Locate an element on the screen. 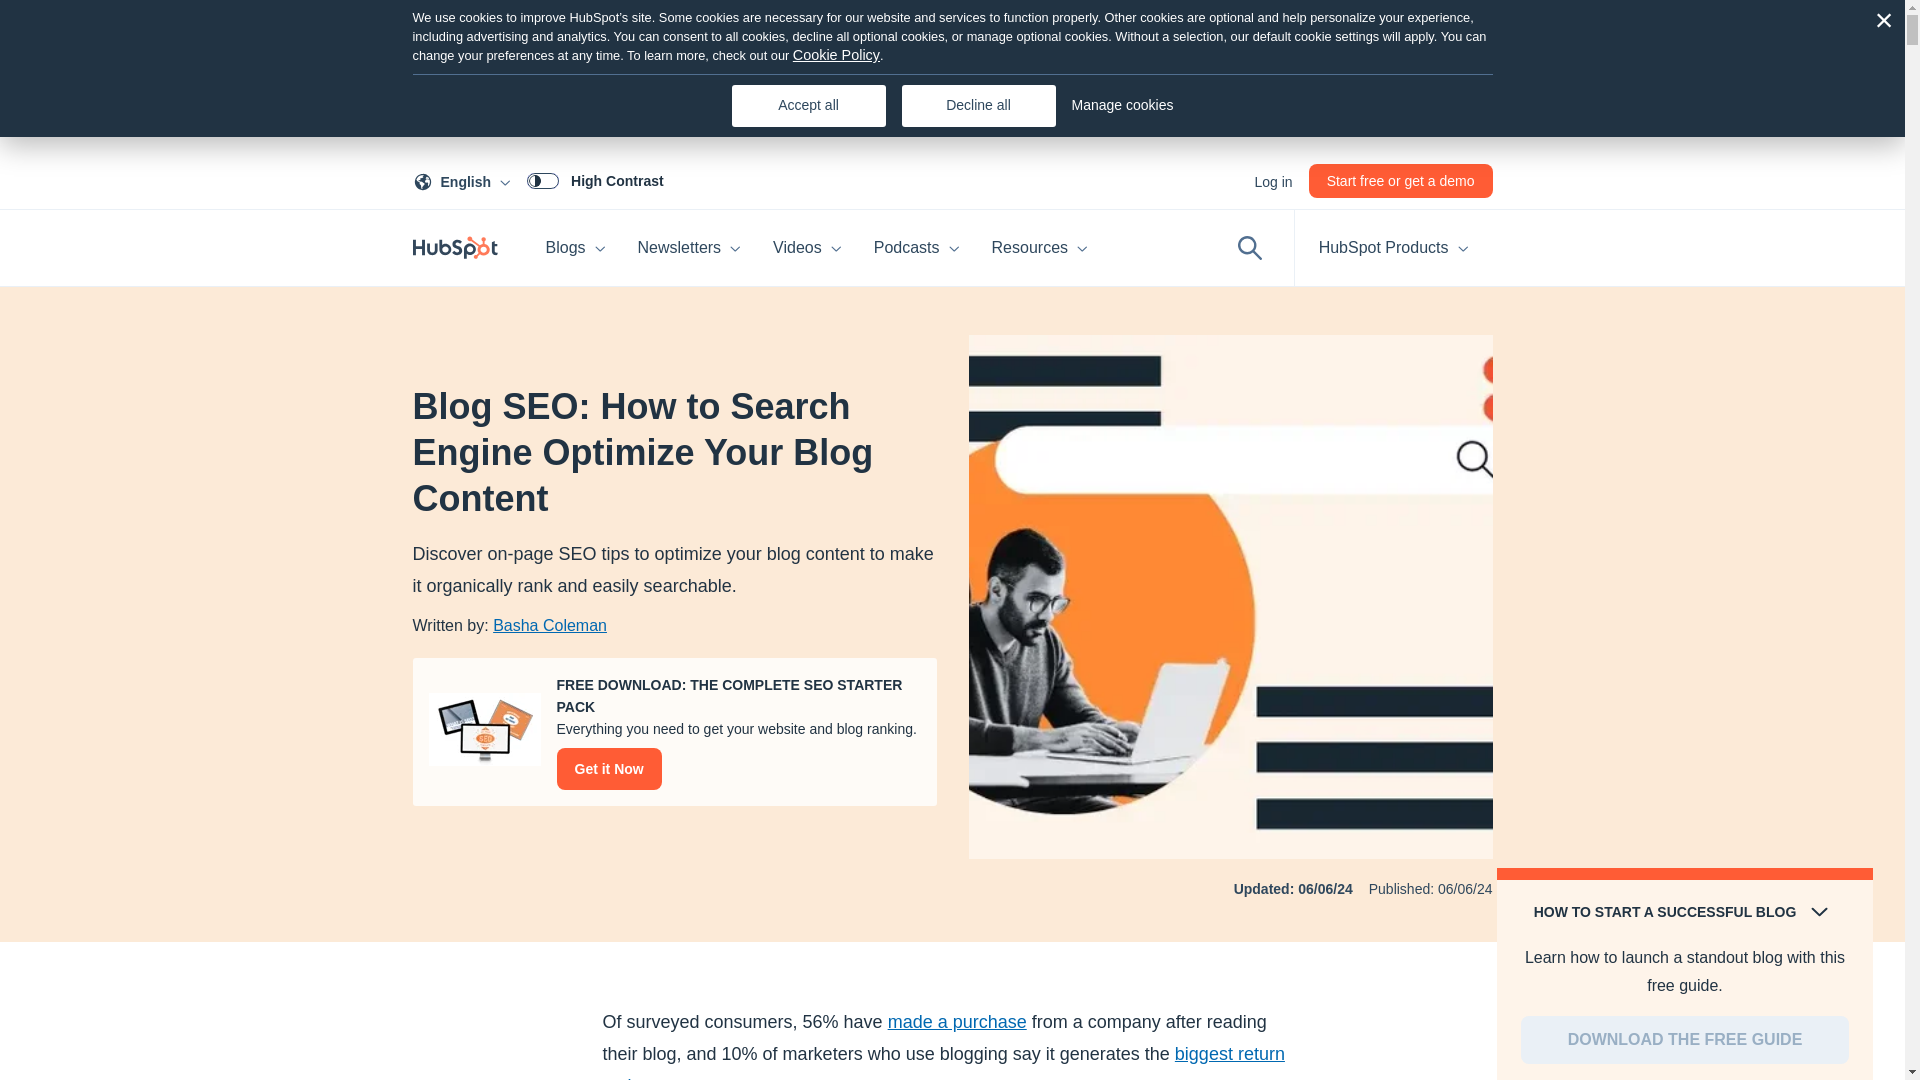 The width and height of the screenshot is (1920, 1080). Blogs is located at coordinates (690, 248).